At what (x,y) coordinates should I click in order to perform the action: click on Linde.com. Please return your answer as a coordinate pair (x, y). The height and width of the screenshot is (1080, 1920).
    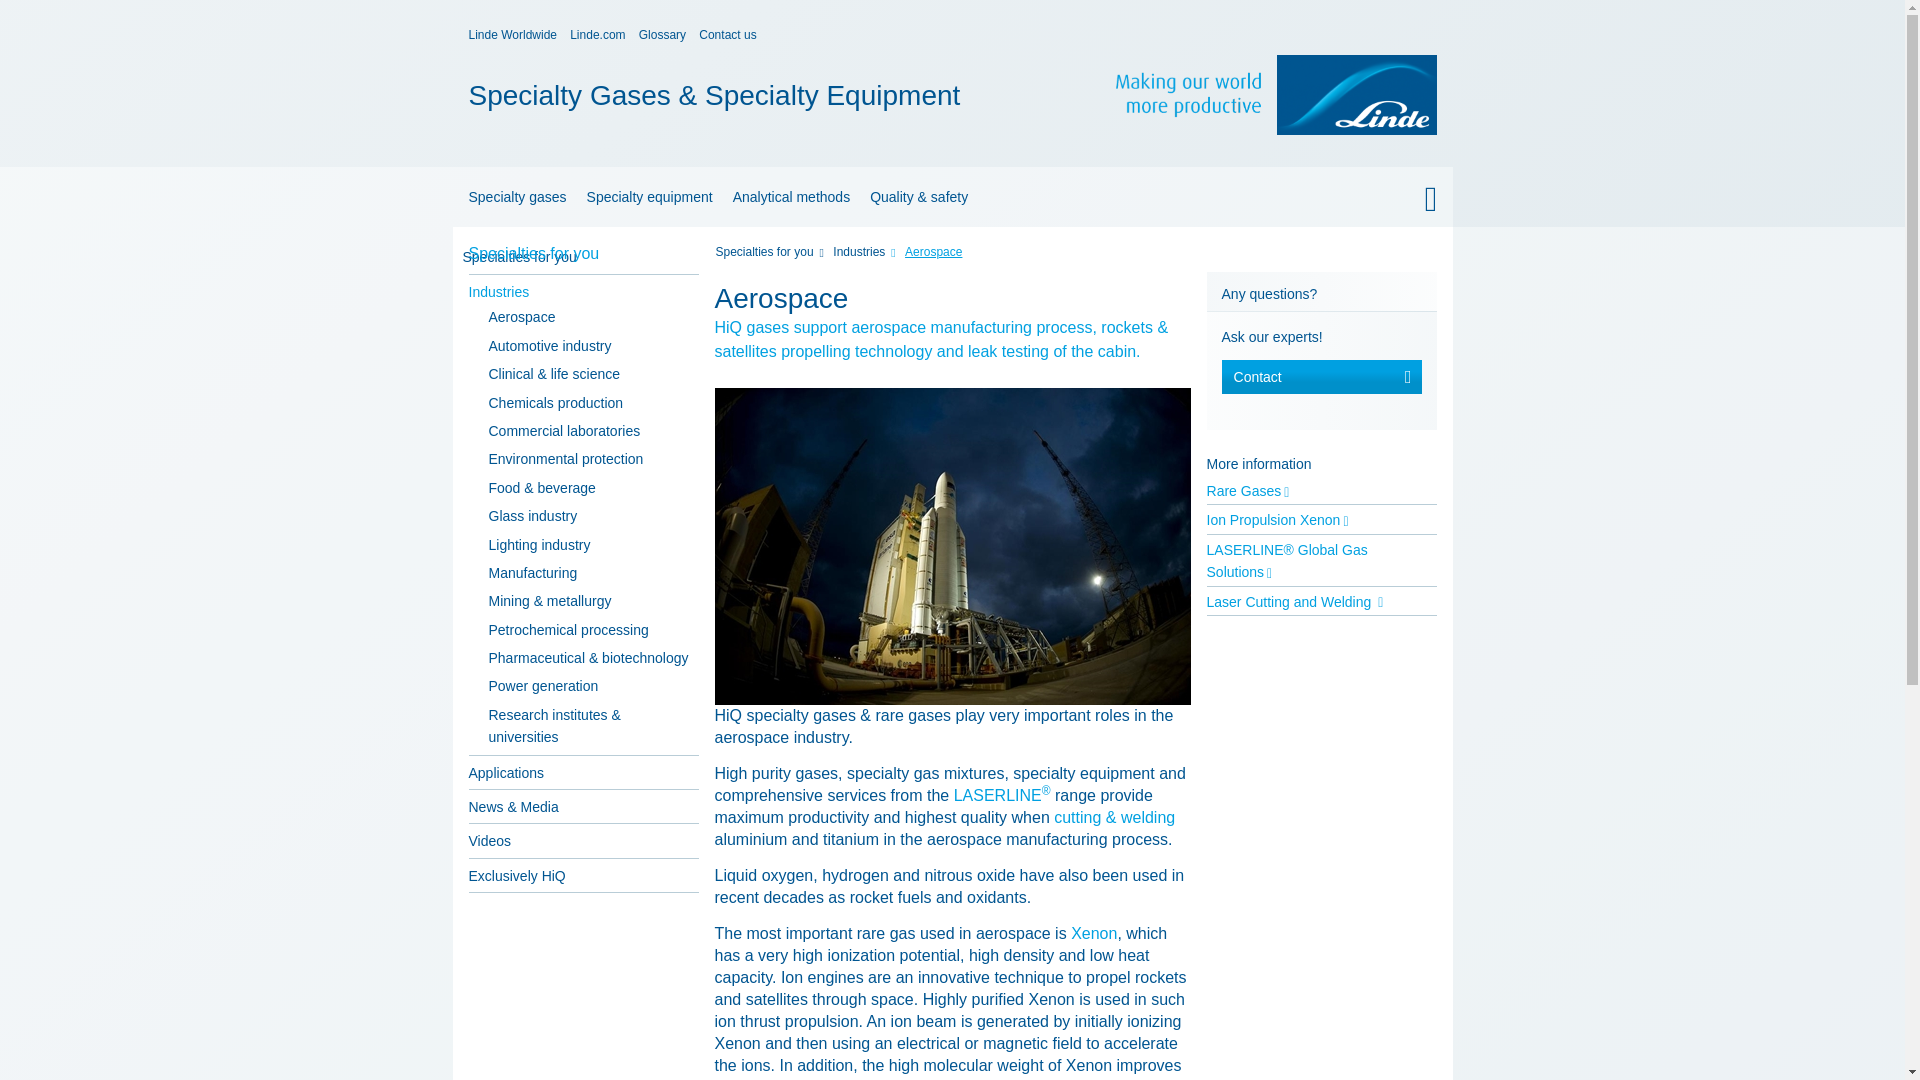
    Looking at the image, I should click on (598, 35).